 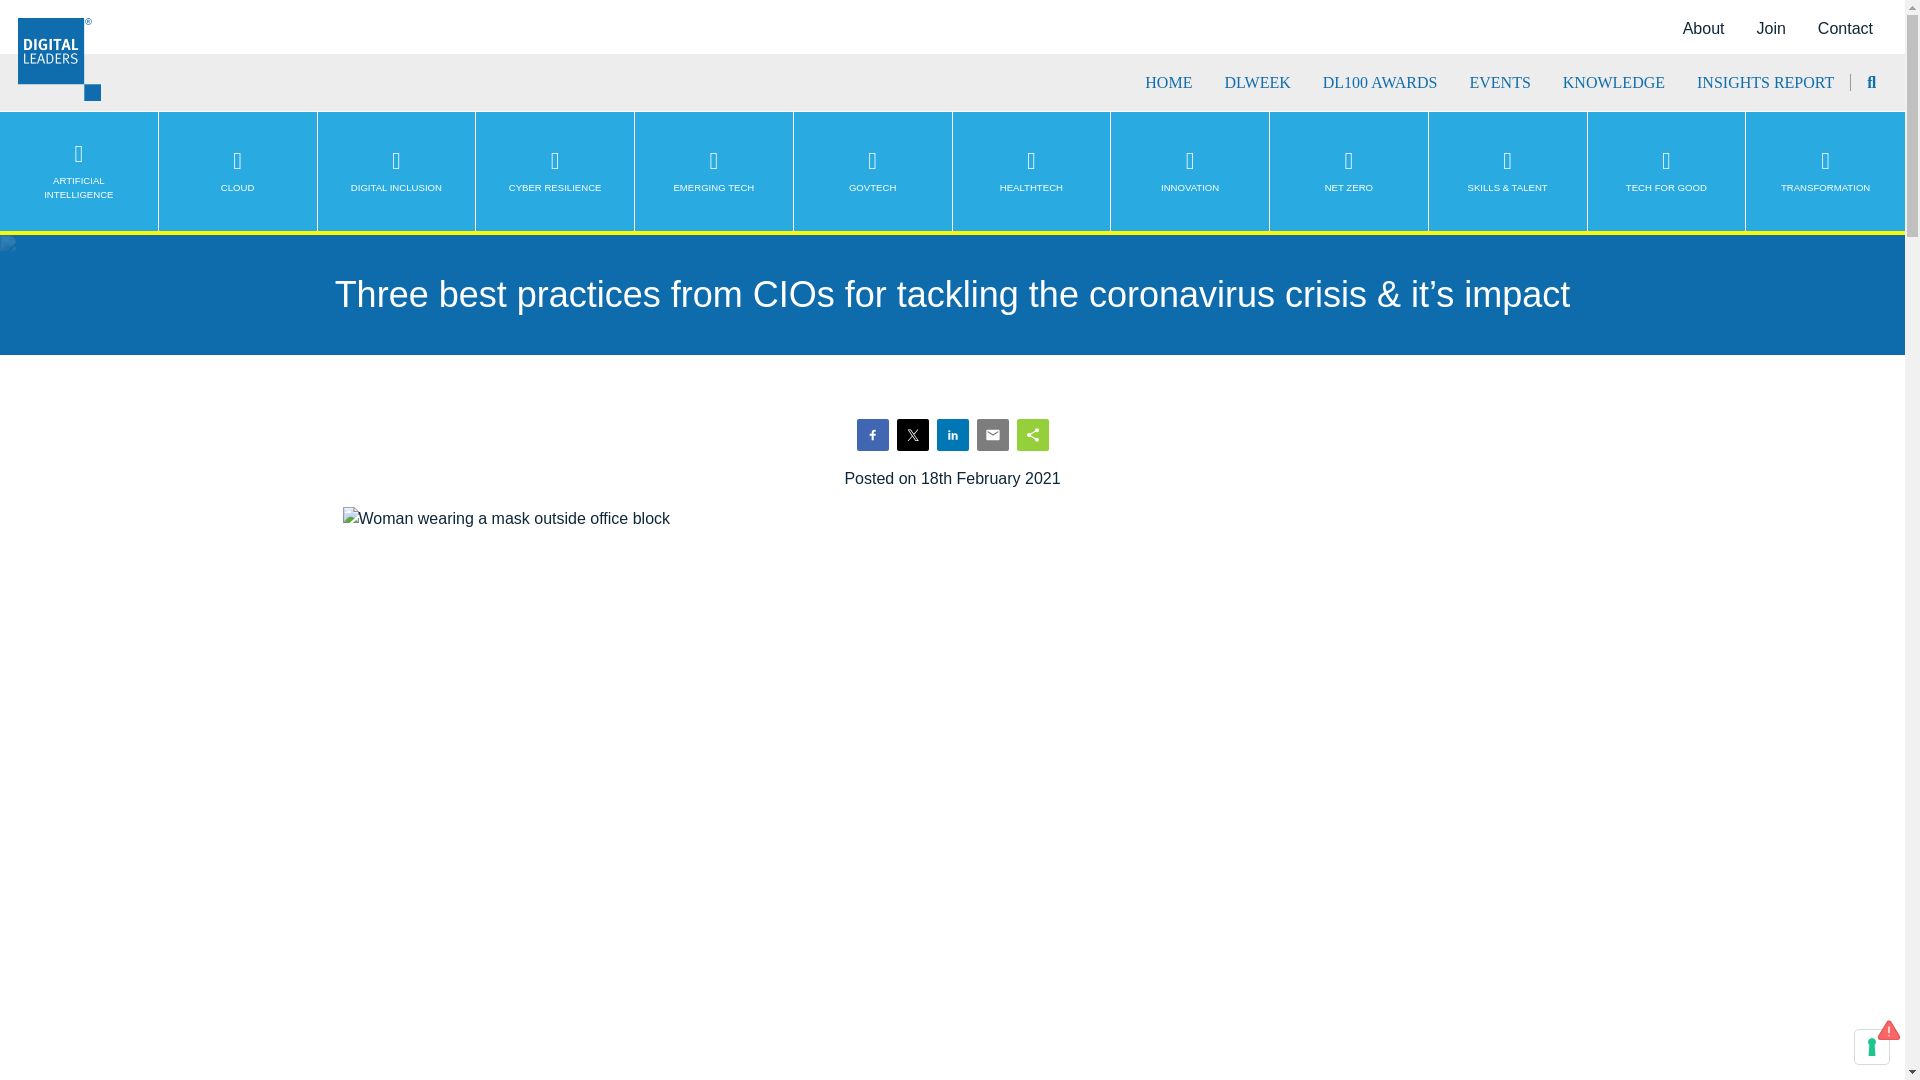 I want to click on HOME, so click(x=1168, y=82).